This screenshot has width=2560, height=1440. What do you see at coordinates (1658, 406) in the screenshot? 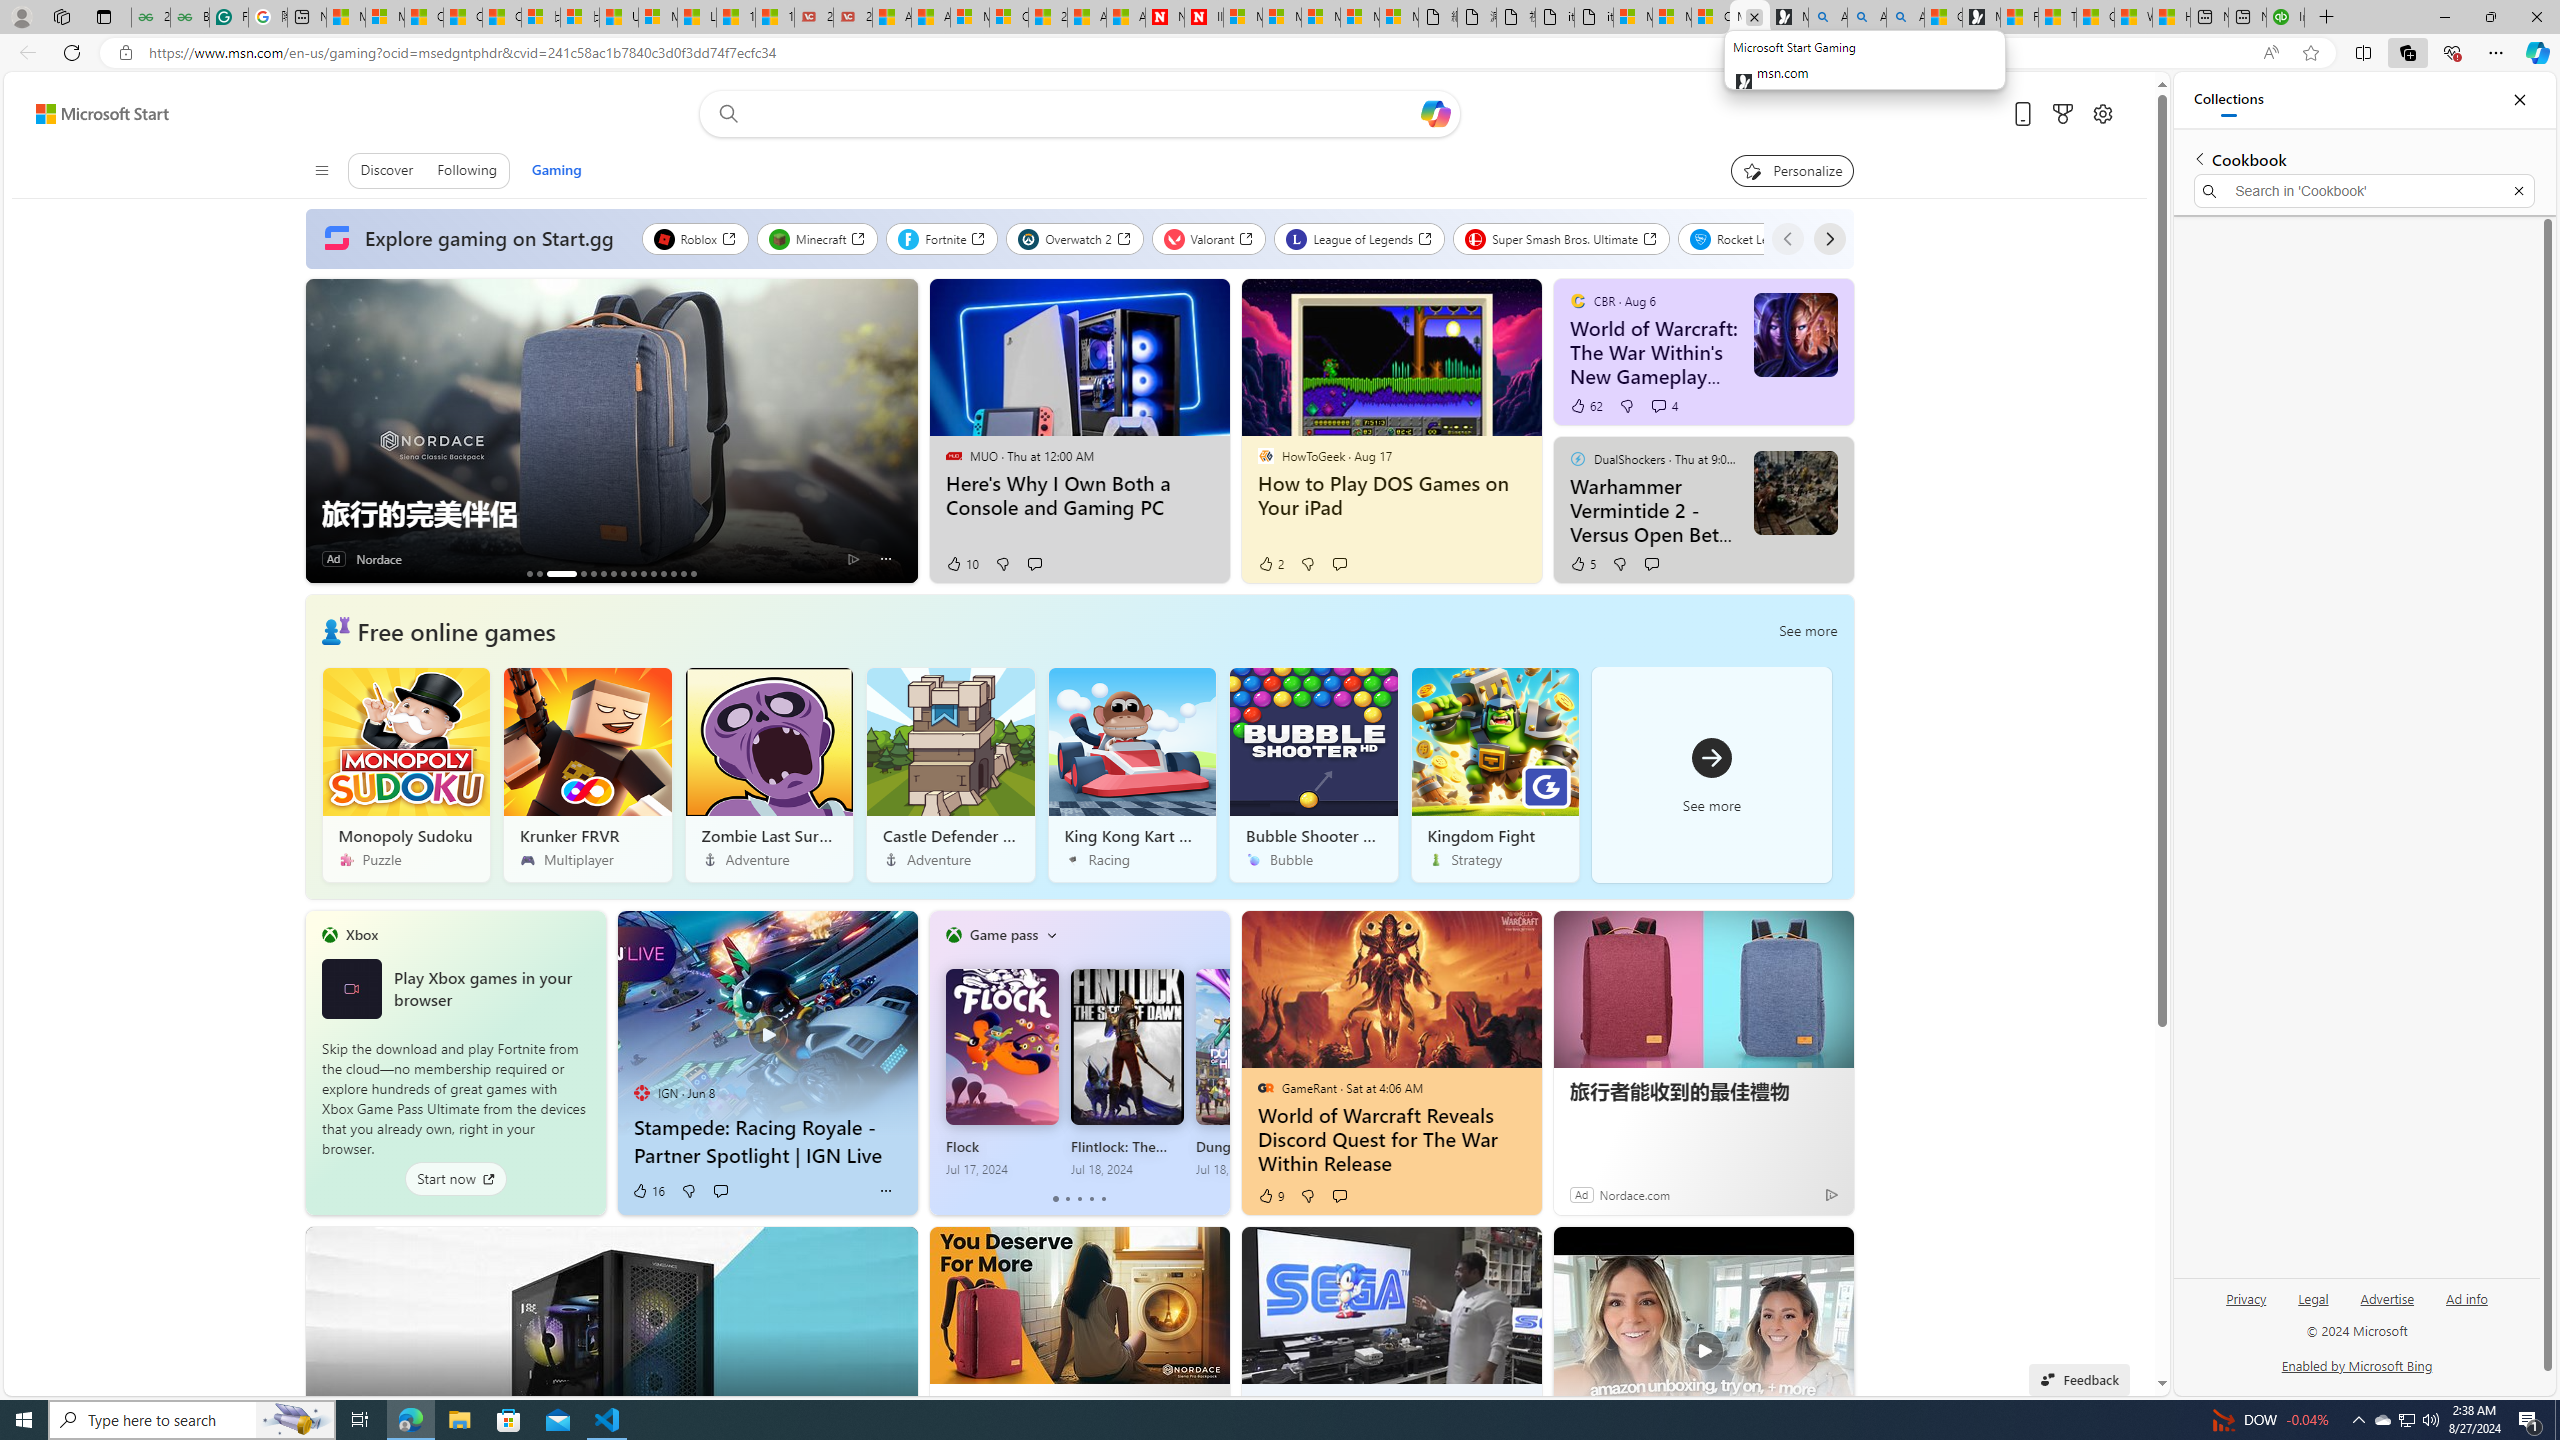
I see `View comments 4 Comment` at bounding box center [1658, 406].